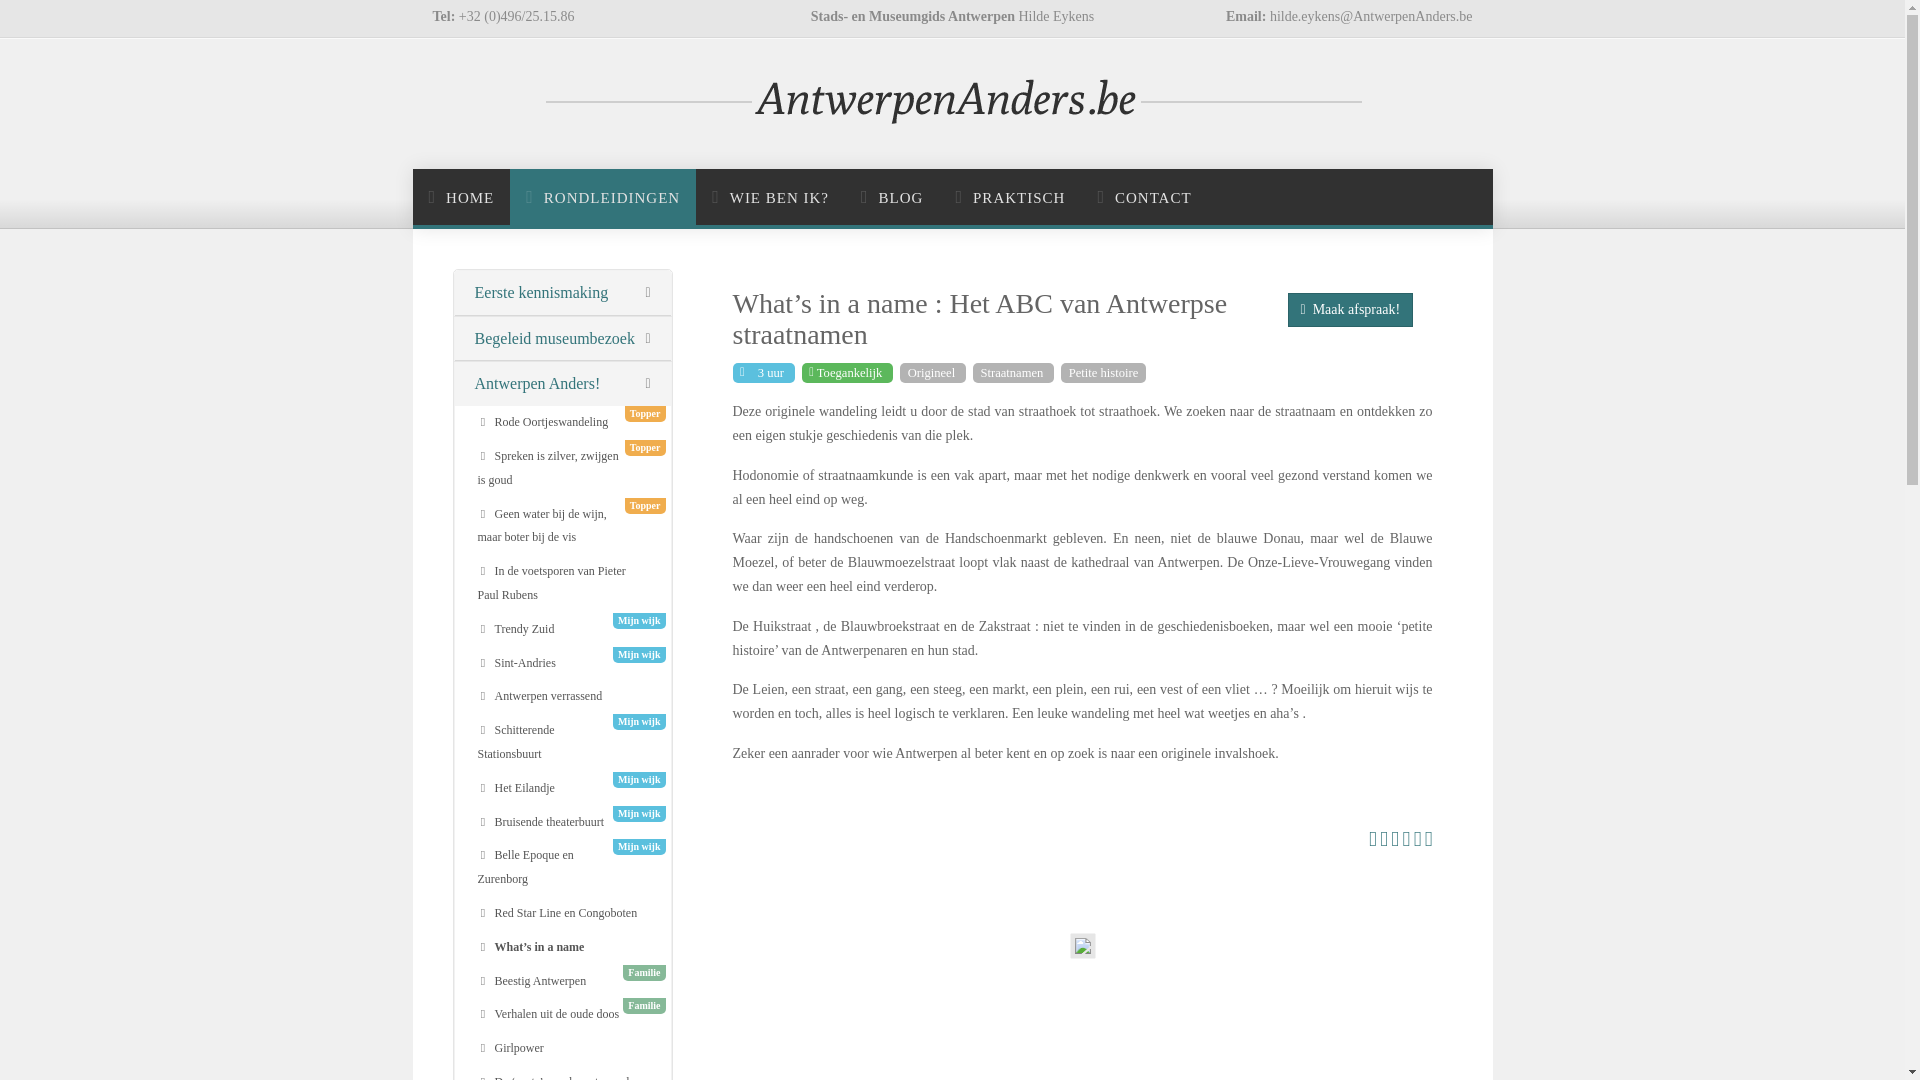 Image resolution: width=1920 pixels, height=1080 pixels. Describe the element at coordinates (1418, 842) in the screenshot. I see `Share on LinkedIn` at that location.